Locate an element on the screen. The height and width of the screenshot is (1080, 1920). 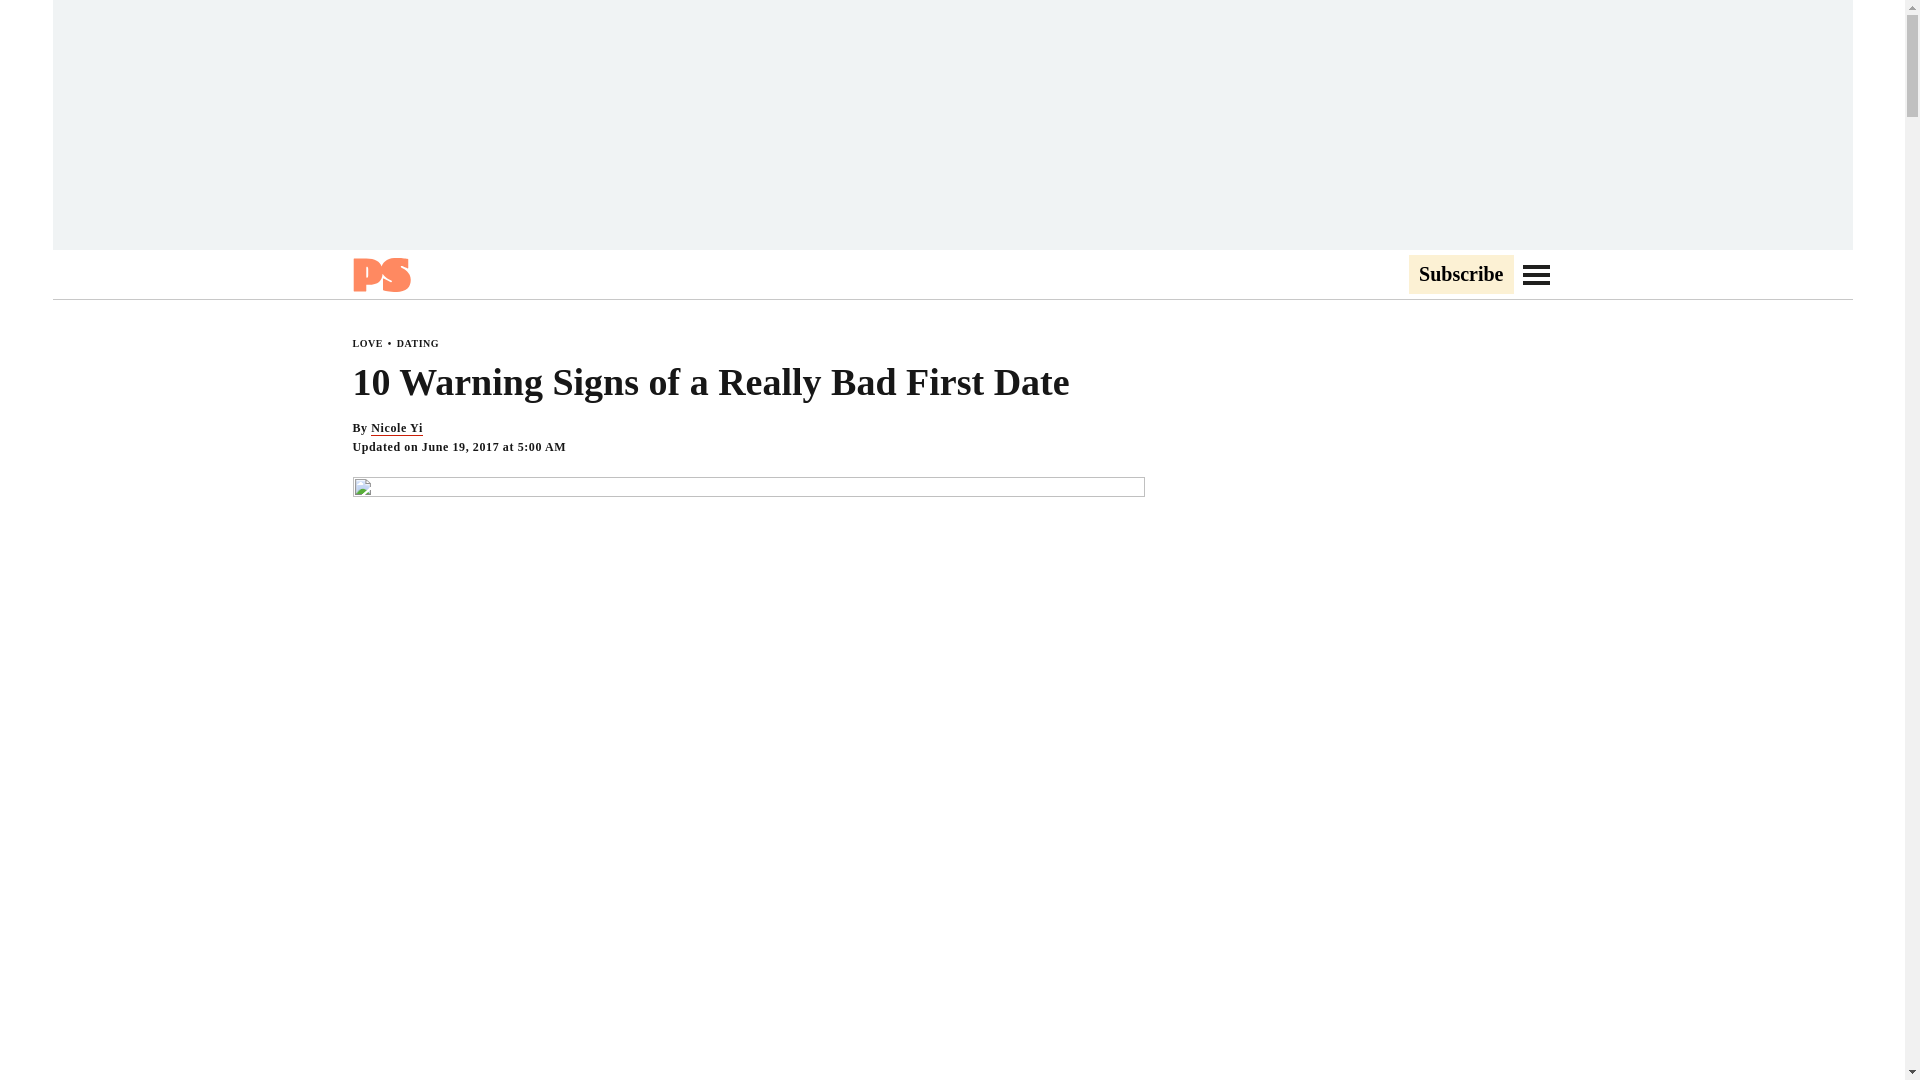
Go to Navigation is located at coordinates (1536, 274).